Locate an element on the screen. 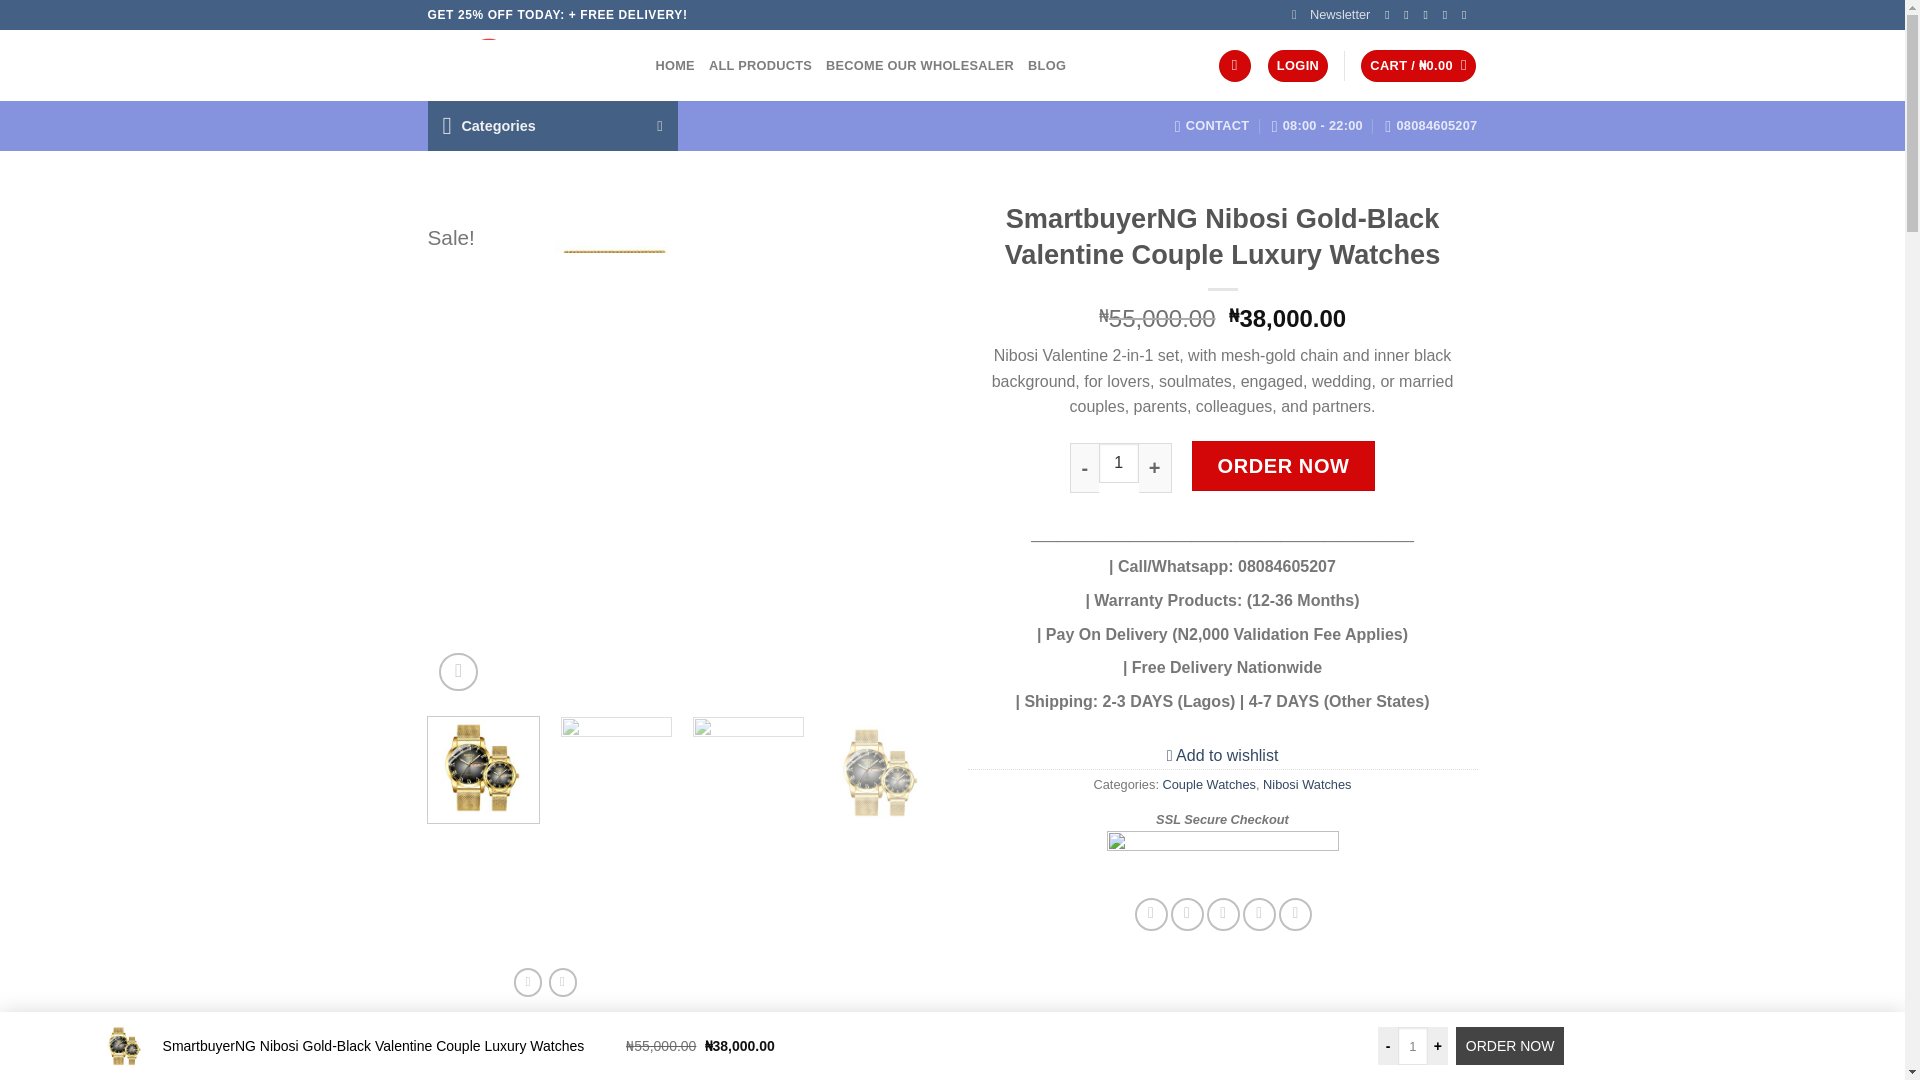  HOME is located at coordinates (676, 66).